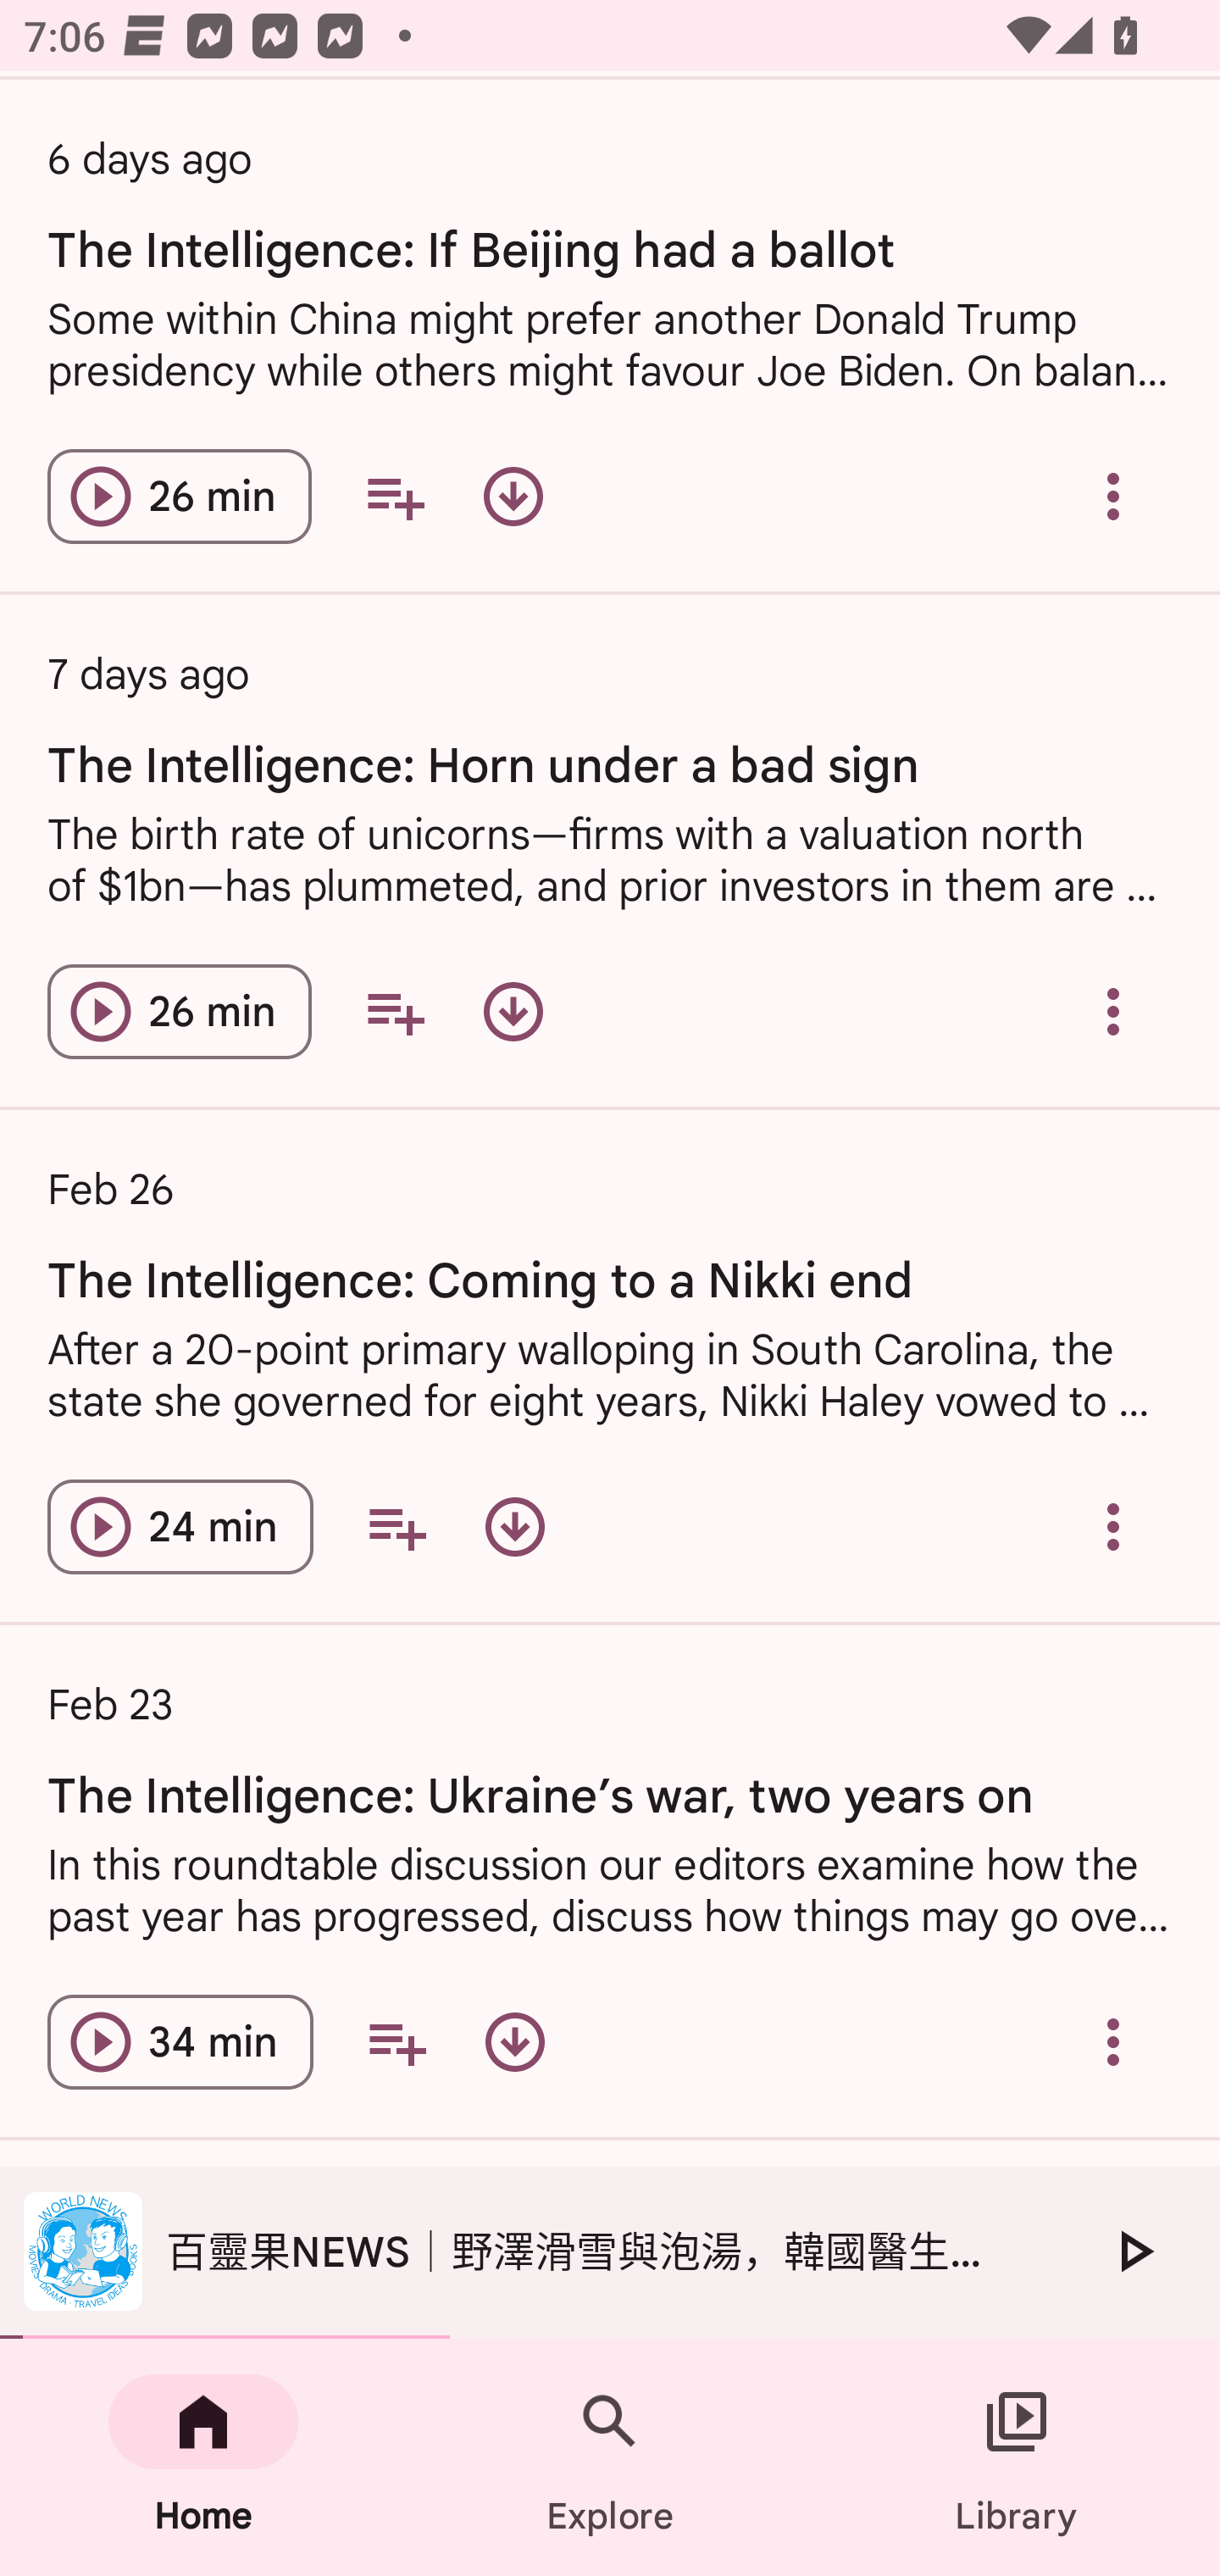 Image resolution: width=1220 pixels, height=2576 pixels. I want to click on Add to your queue, so click(395, 495).